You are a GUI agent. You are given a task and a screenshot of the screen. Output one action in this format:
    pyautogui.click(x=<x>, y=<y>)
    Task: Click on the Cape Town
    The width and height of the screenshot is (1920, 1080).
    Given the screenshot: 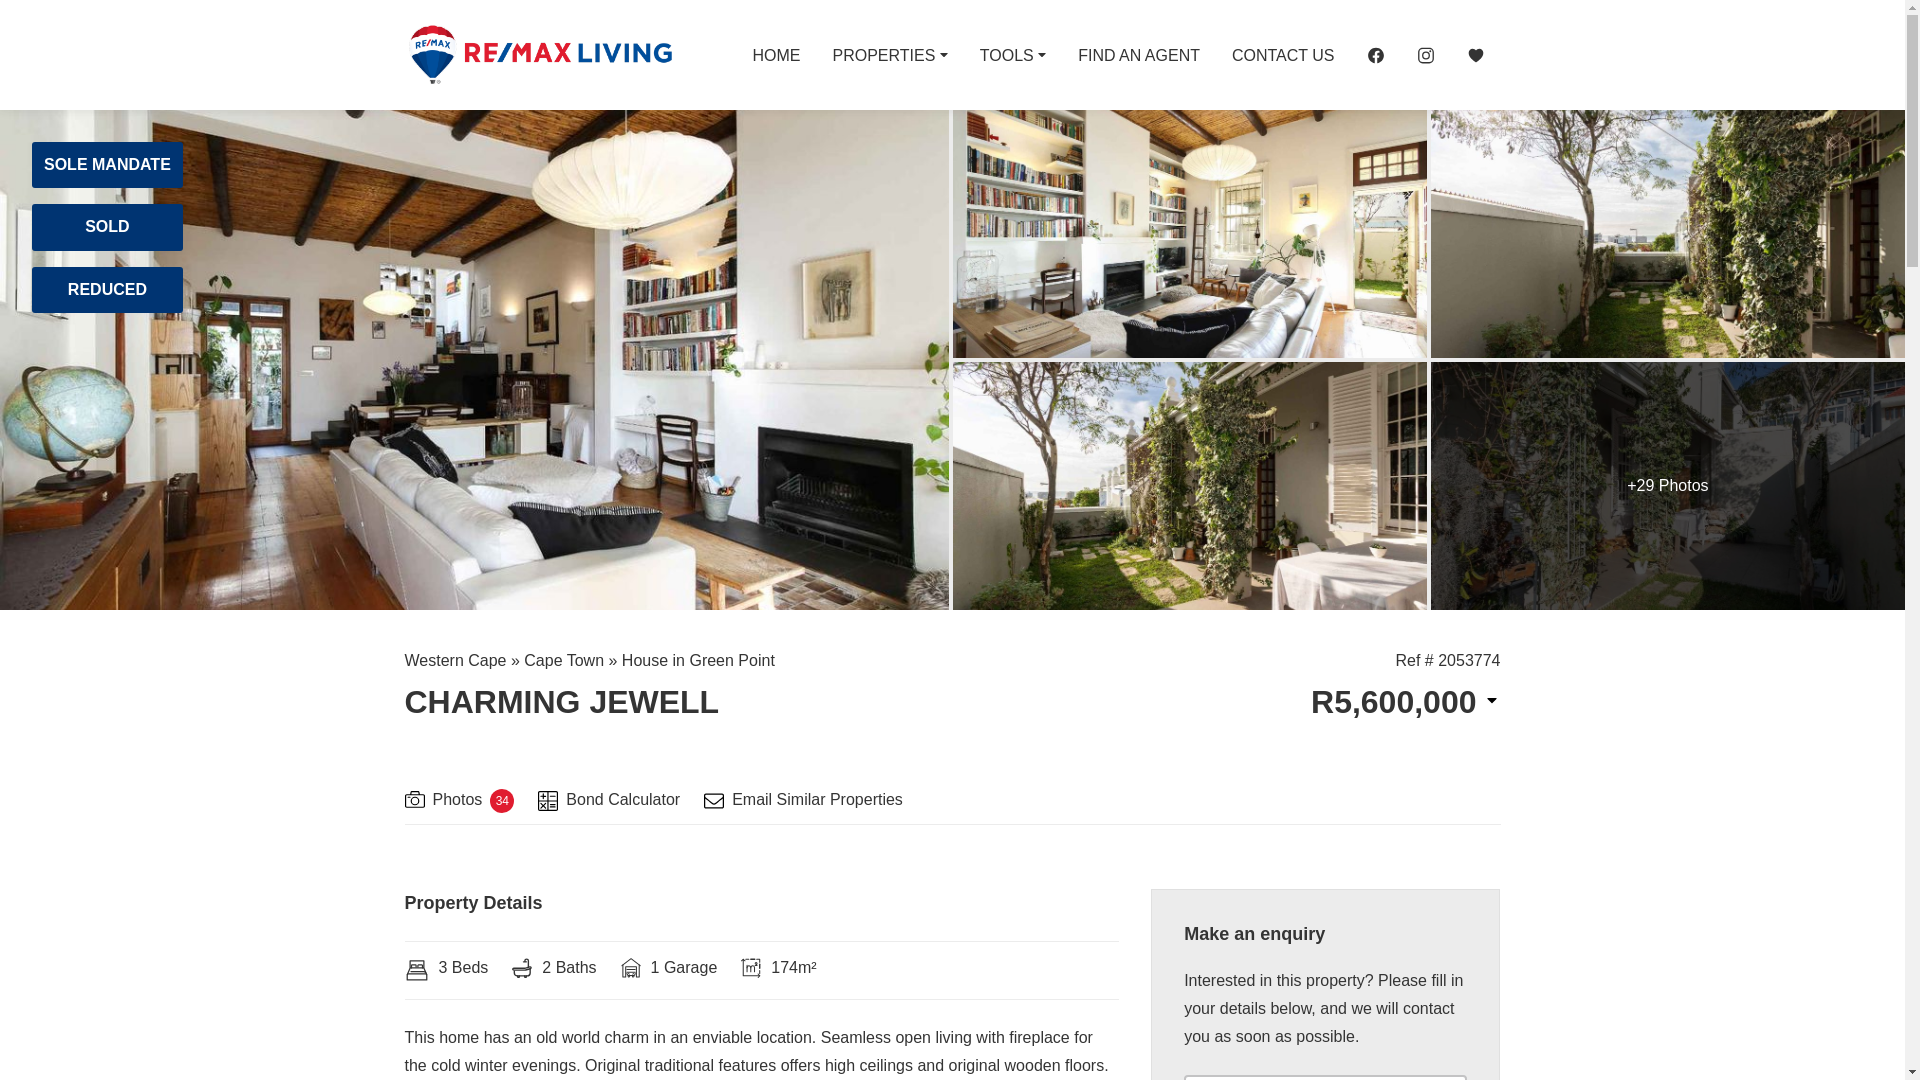 What is the action you would take?
    pyautogui.click(x=564, y=660)
    